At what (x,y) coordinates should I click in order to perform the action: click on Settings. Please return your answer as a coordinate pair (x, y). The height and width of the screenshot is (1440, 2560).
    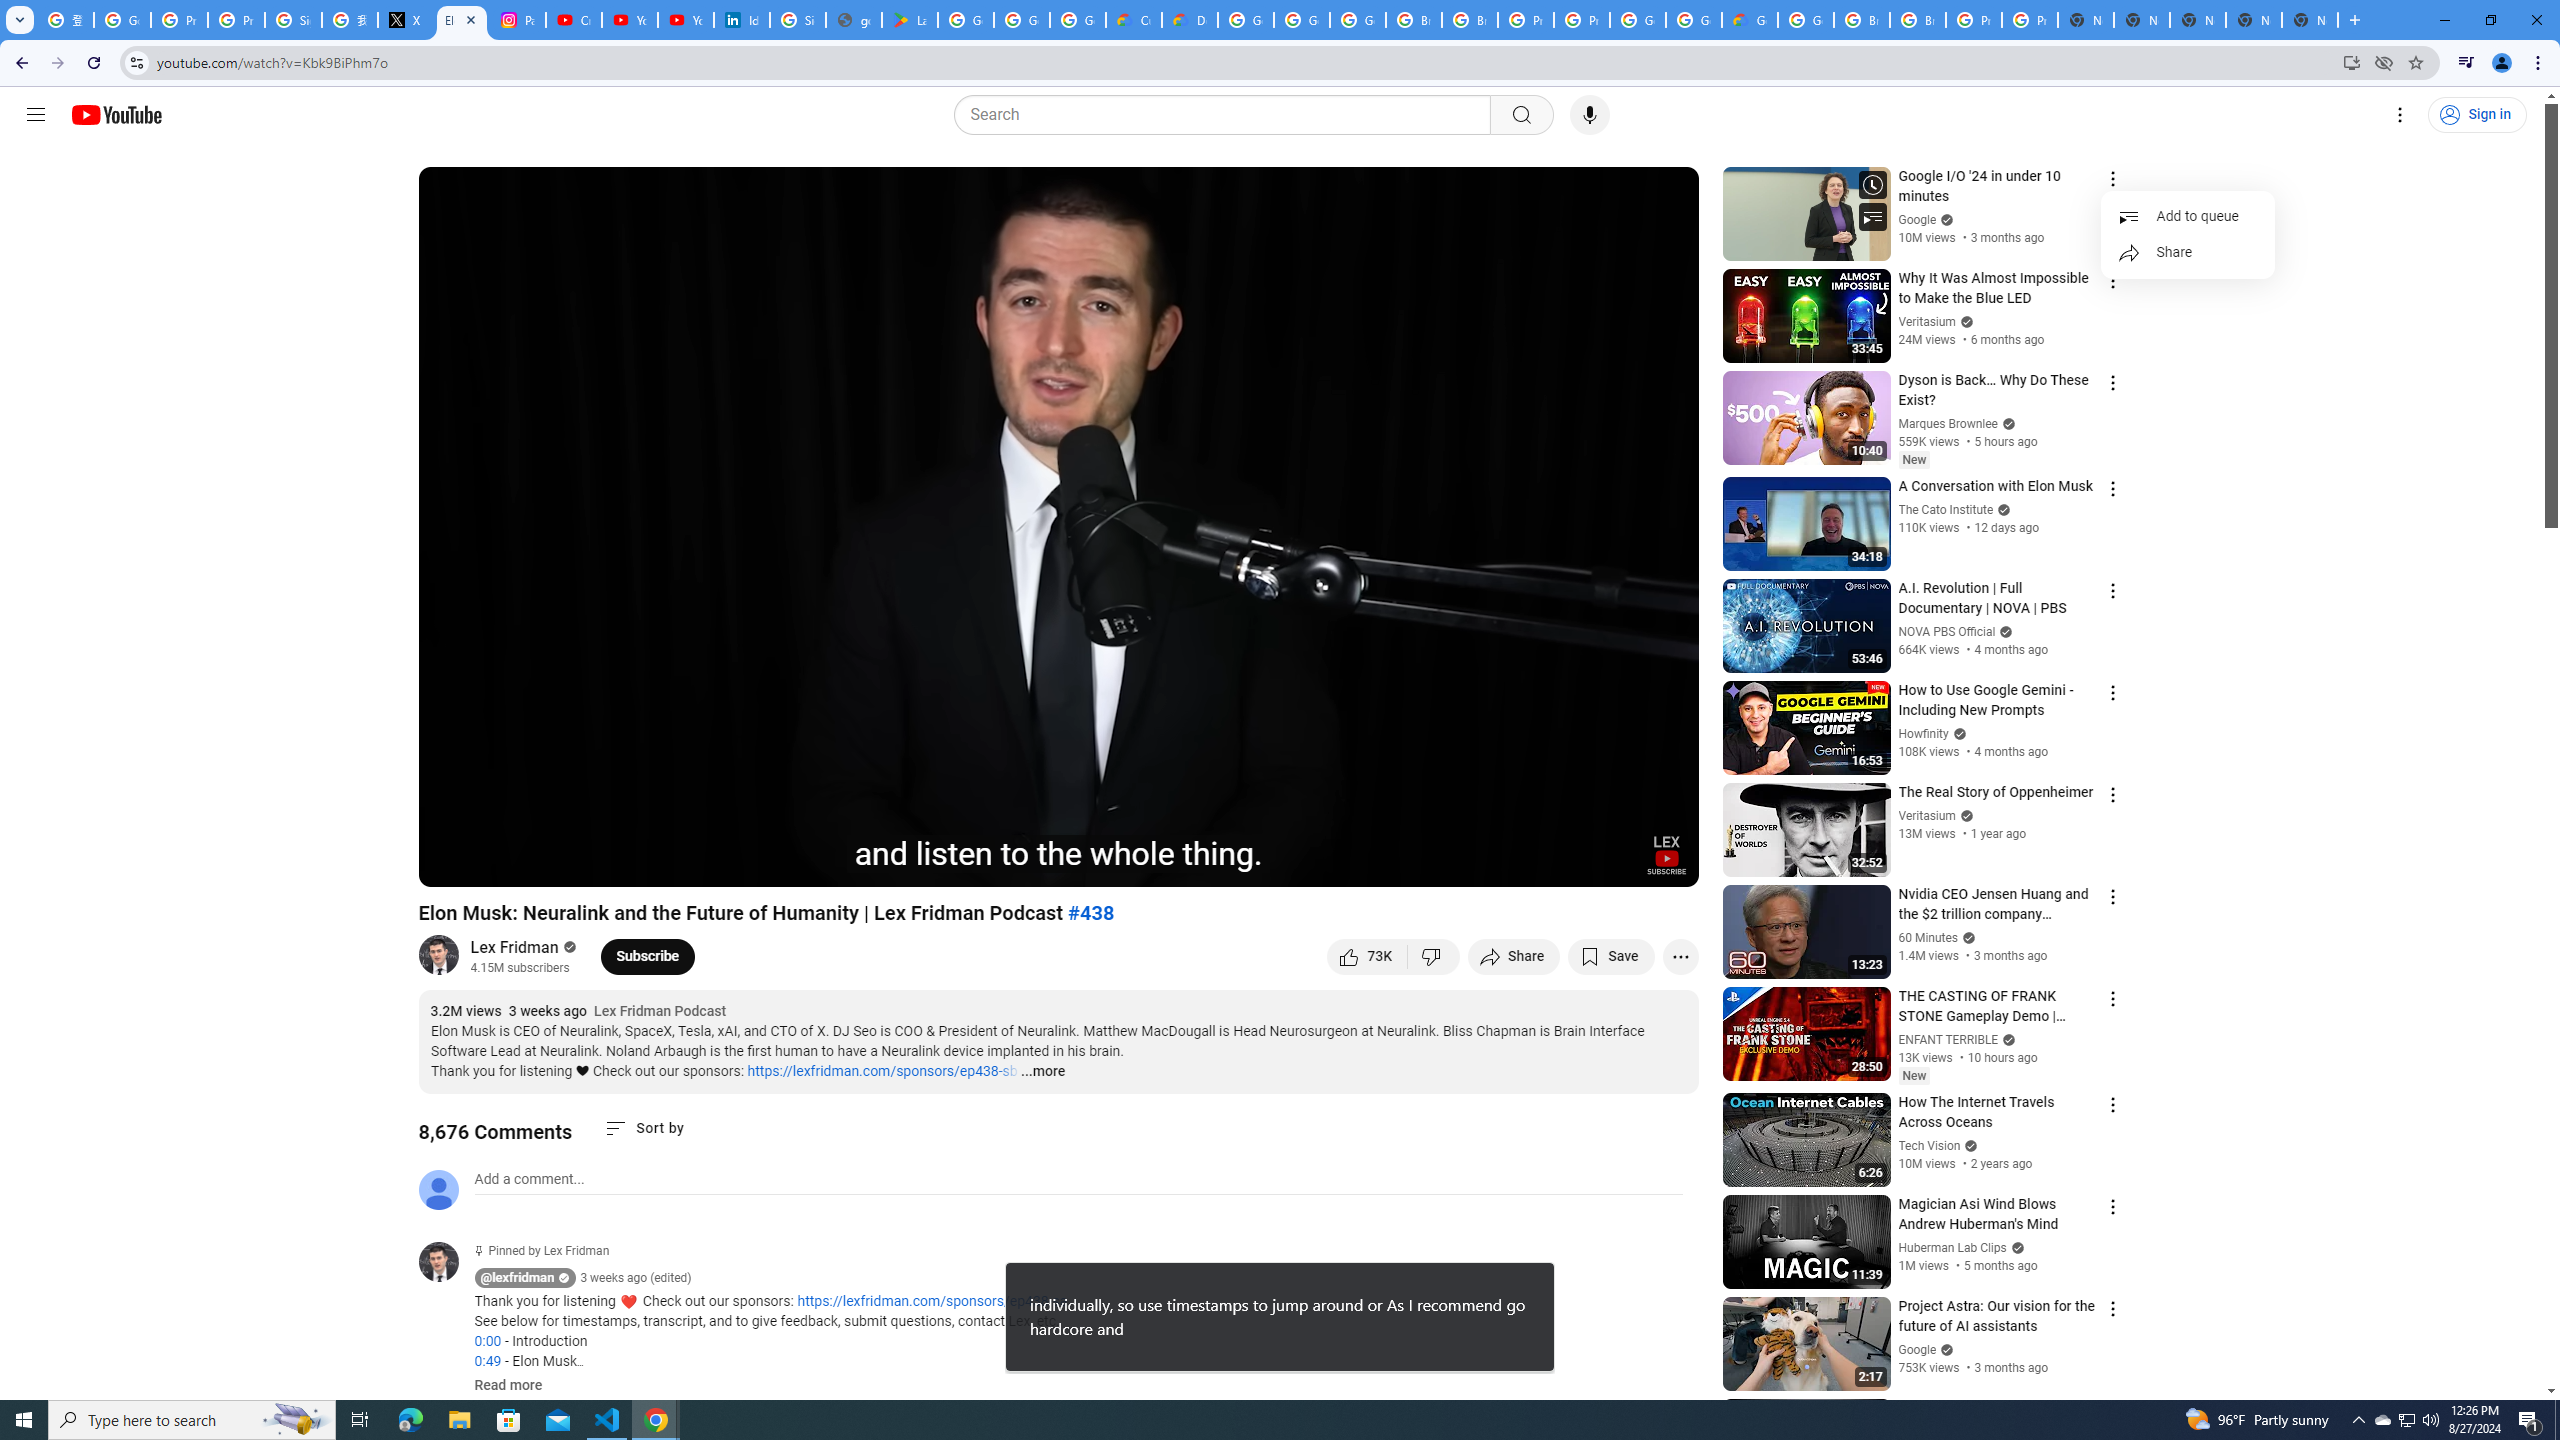
    Looking at the image, I should click on (1519, 863).